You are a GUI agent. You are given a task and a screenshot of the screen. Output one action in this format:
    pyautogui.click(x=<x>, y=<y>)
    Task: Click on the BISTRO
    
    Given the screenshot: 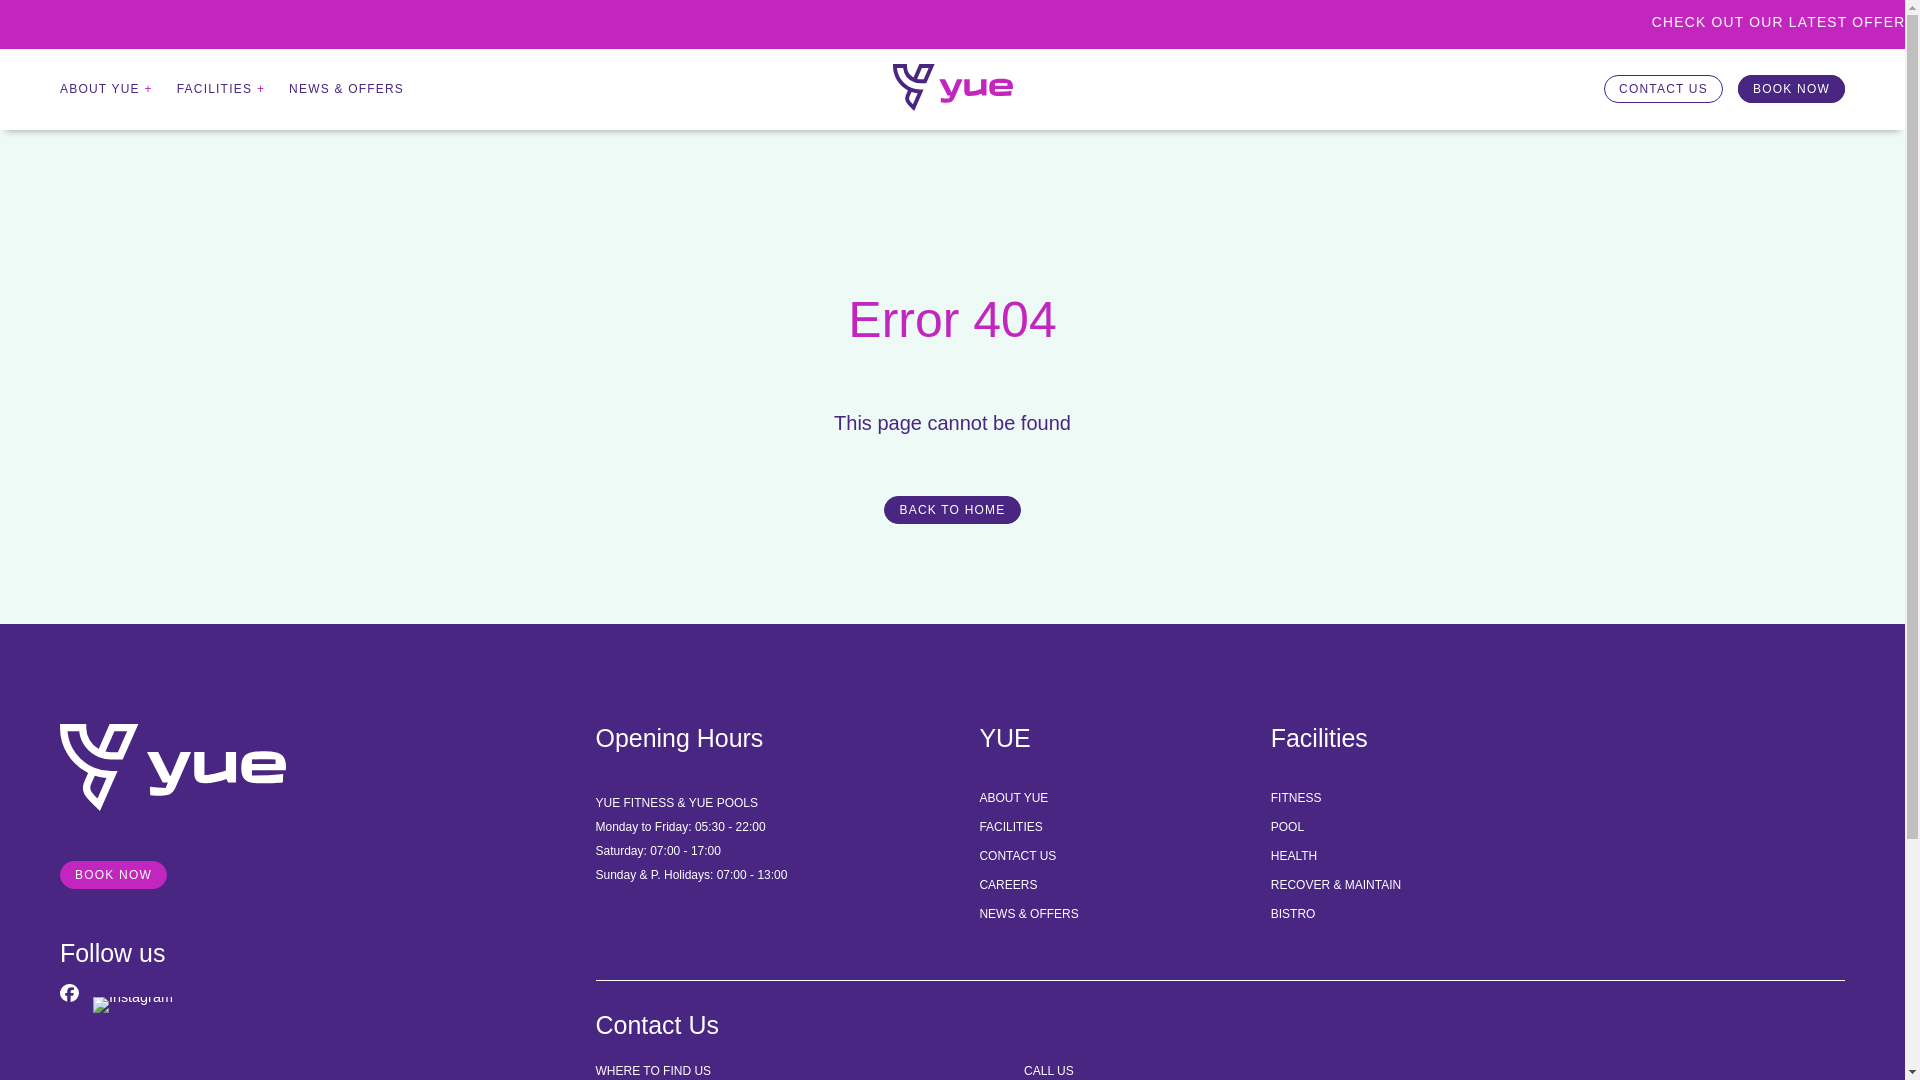 What is the action you would take?
    pyautogui.click(x=1293, y=914)
    